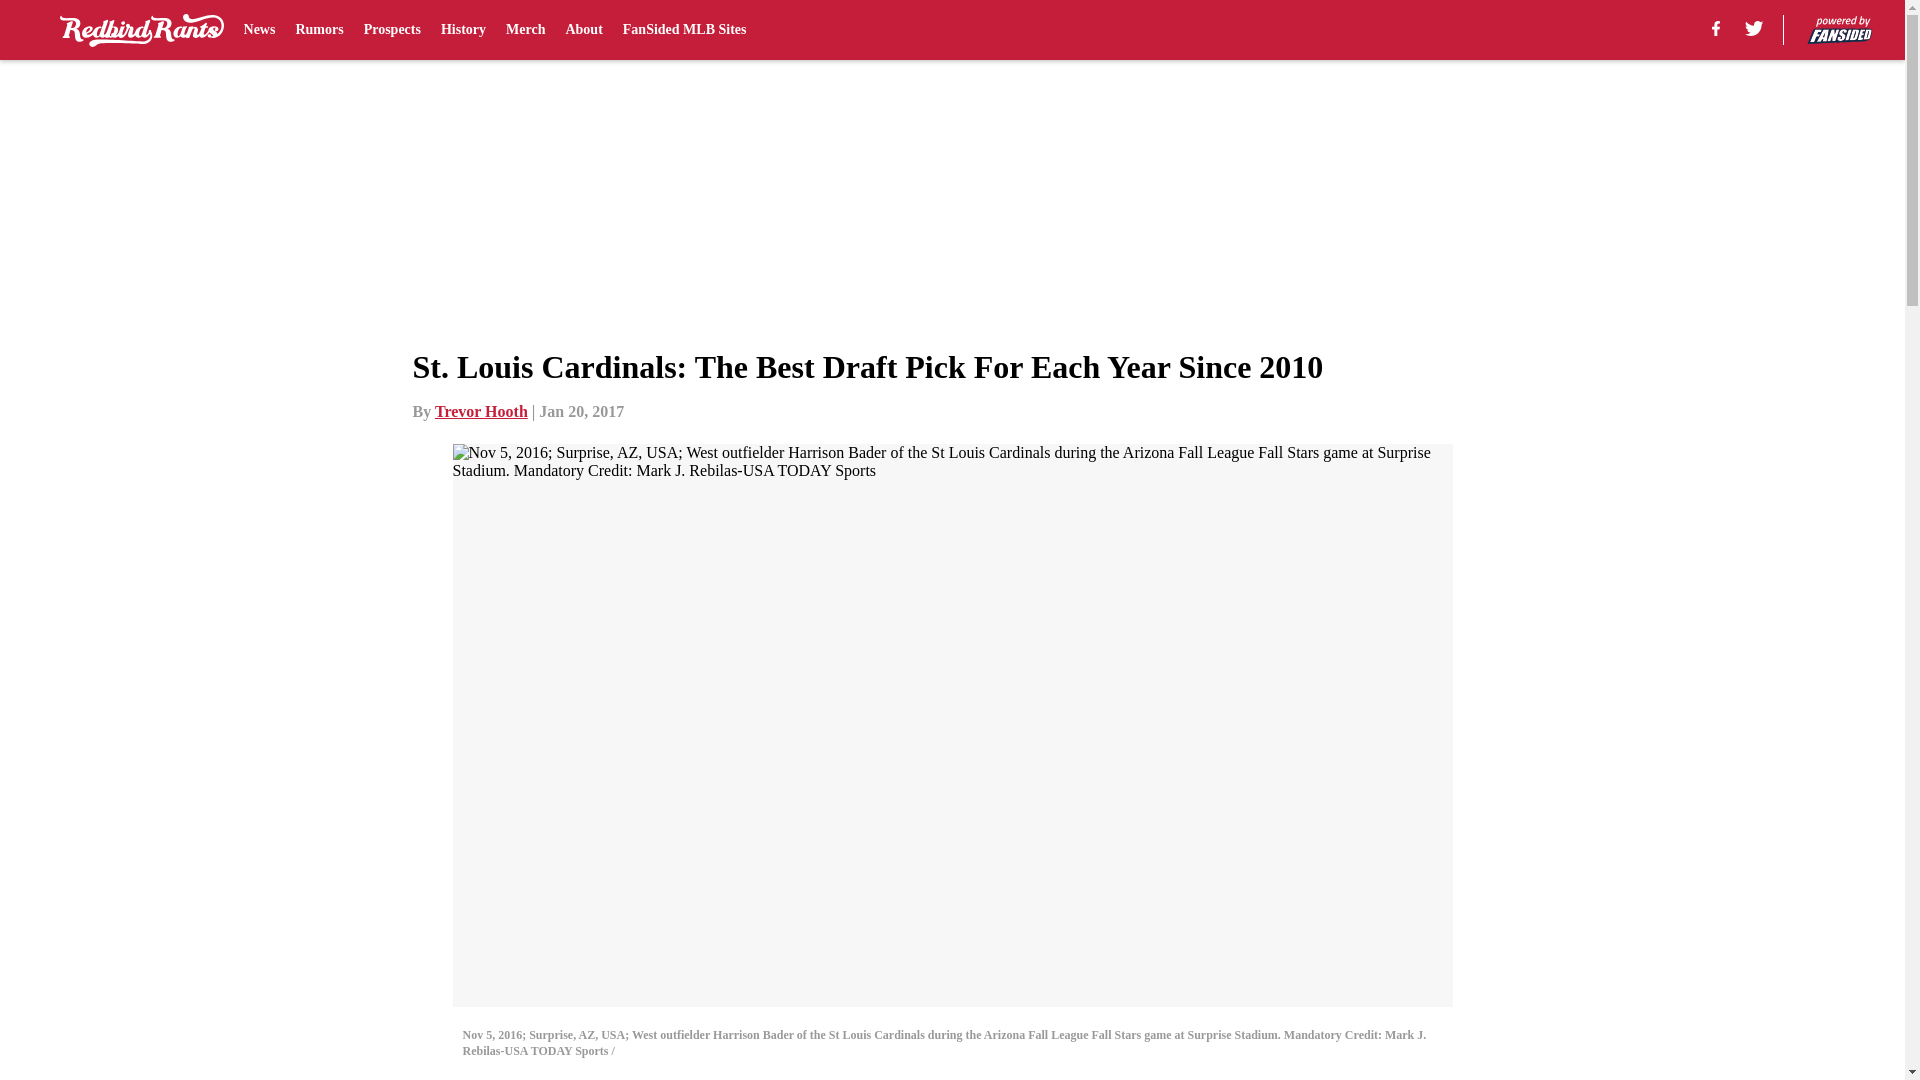 Image resolution: width=1920 pixels, height=1080 pixels. Describe the element at coordinates (684, 30) in the screenshot. I see `FanSided MLB Sites` at that location.